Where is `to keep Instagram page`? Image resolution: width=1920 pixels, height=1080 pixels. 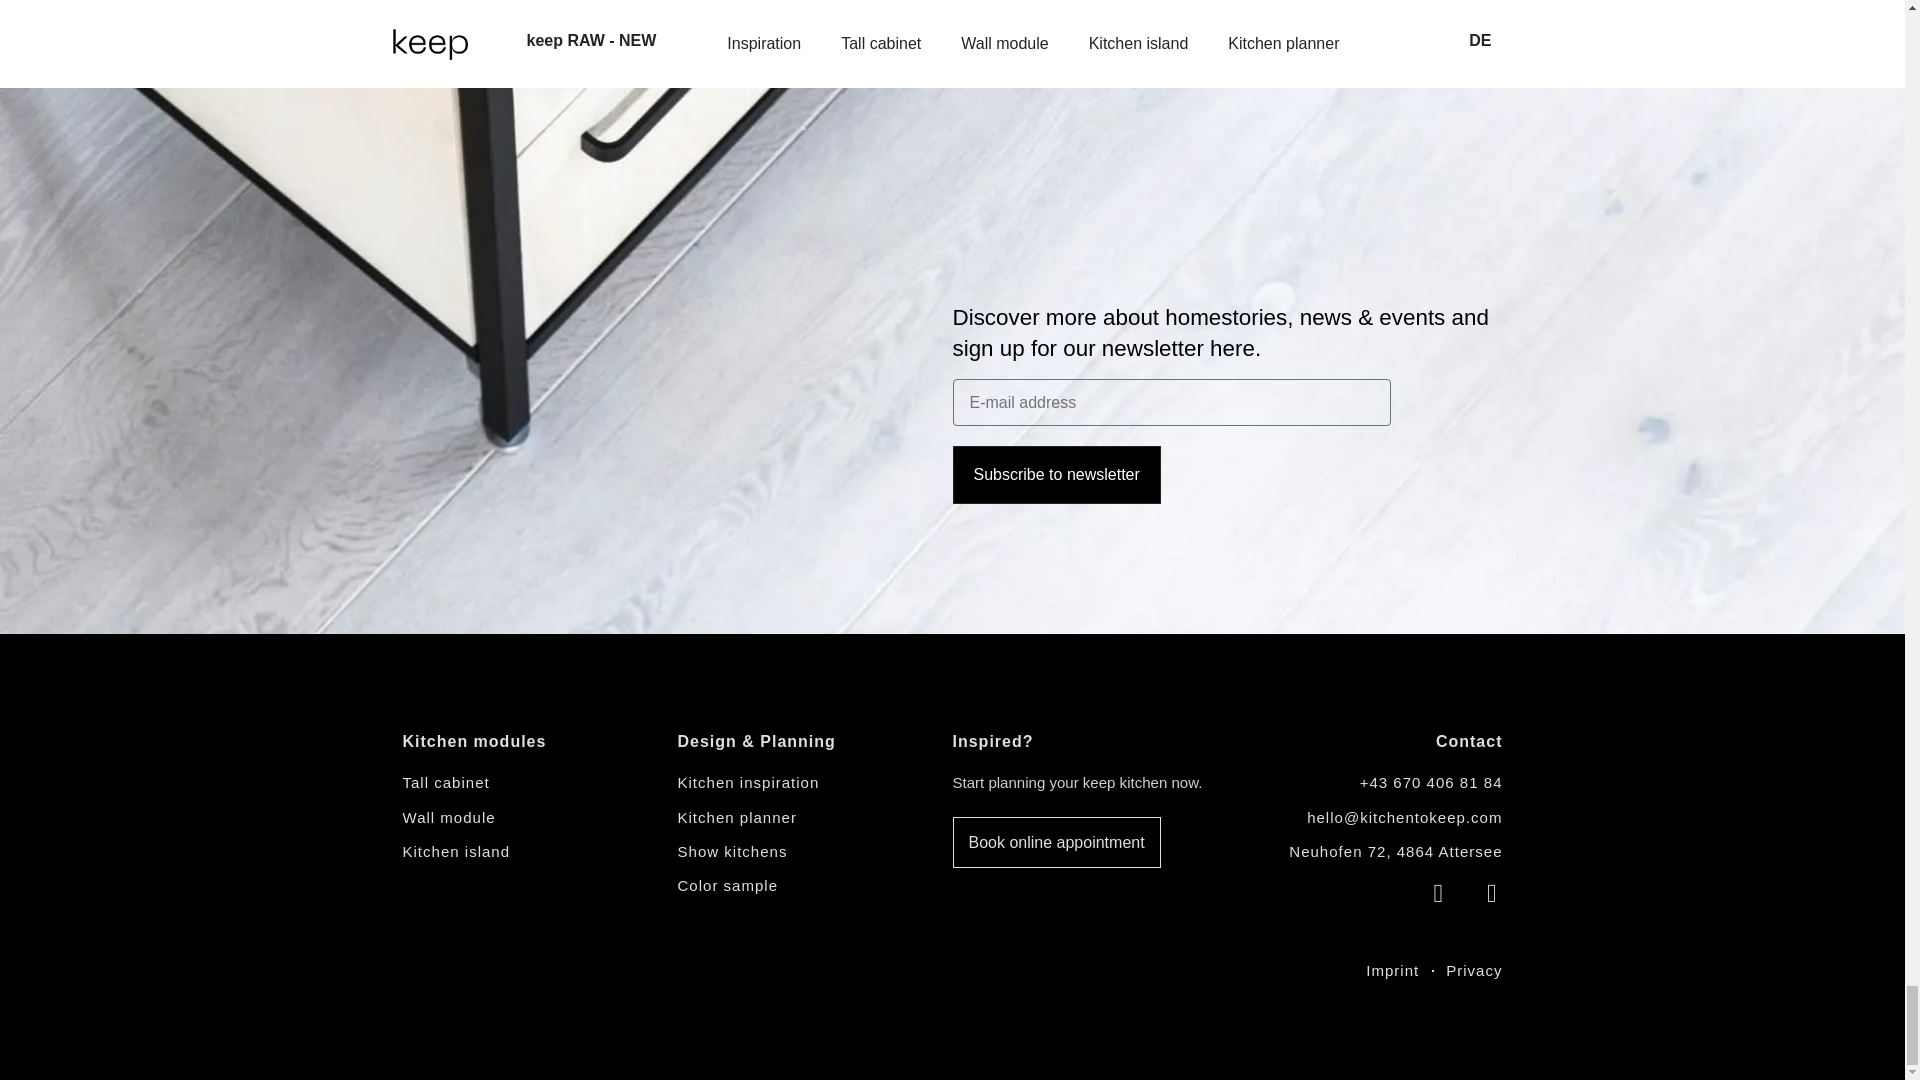 to keep Instagram page is located at coordinates (1430, 894).